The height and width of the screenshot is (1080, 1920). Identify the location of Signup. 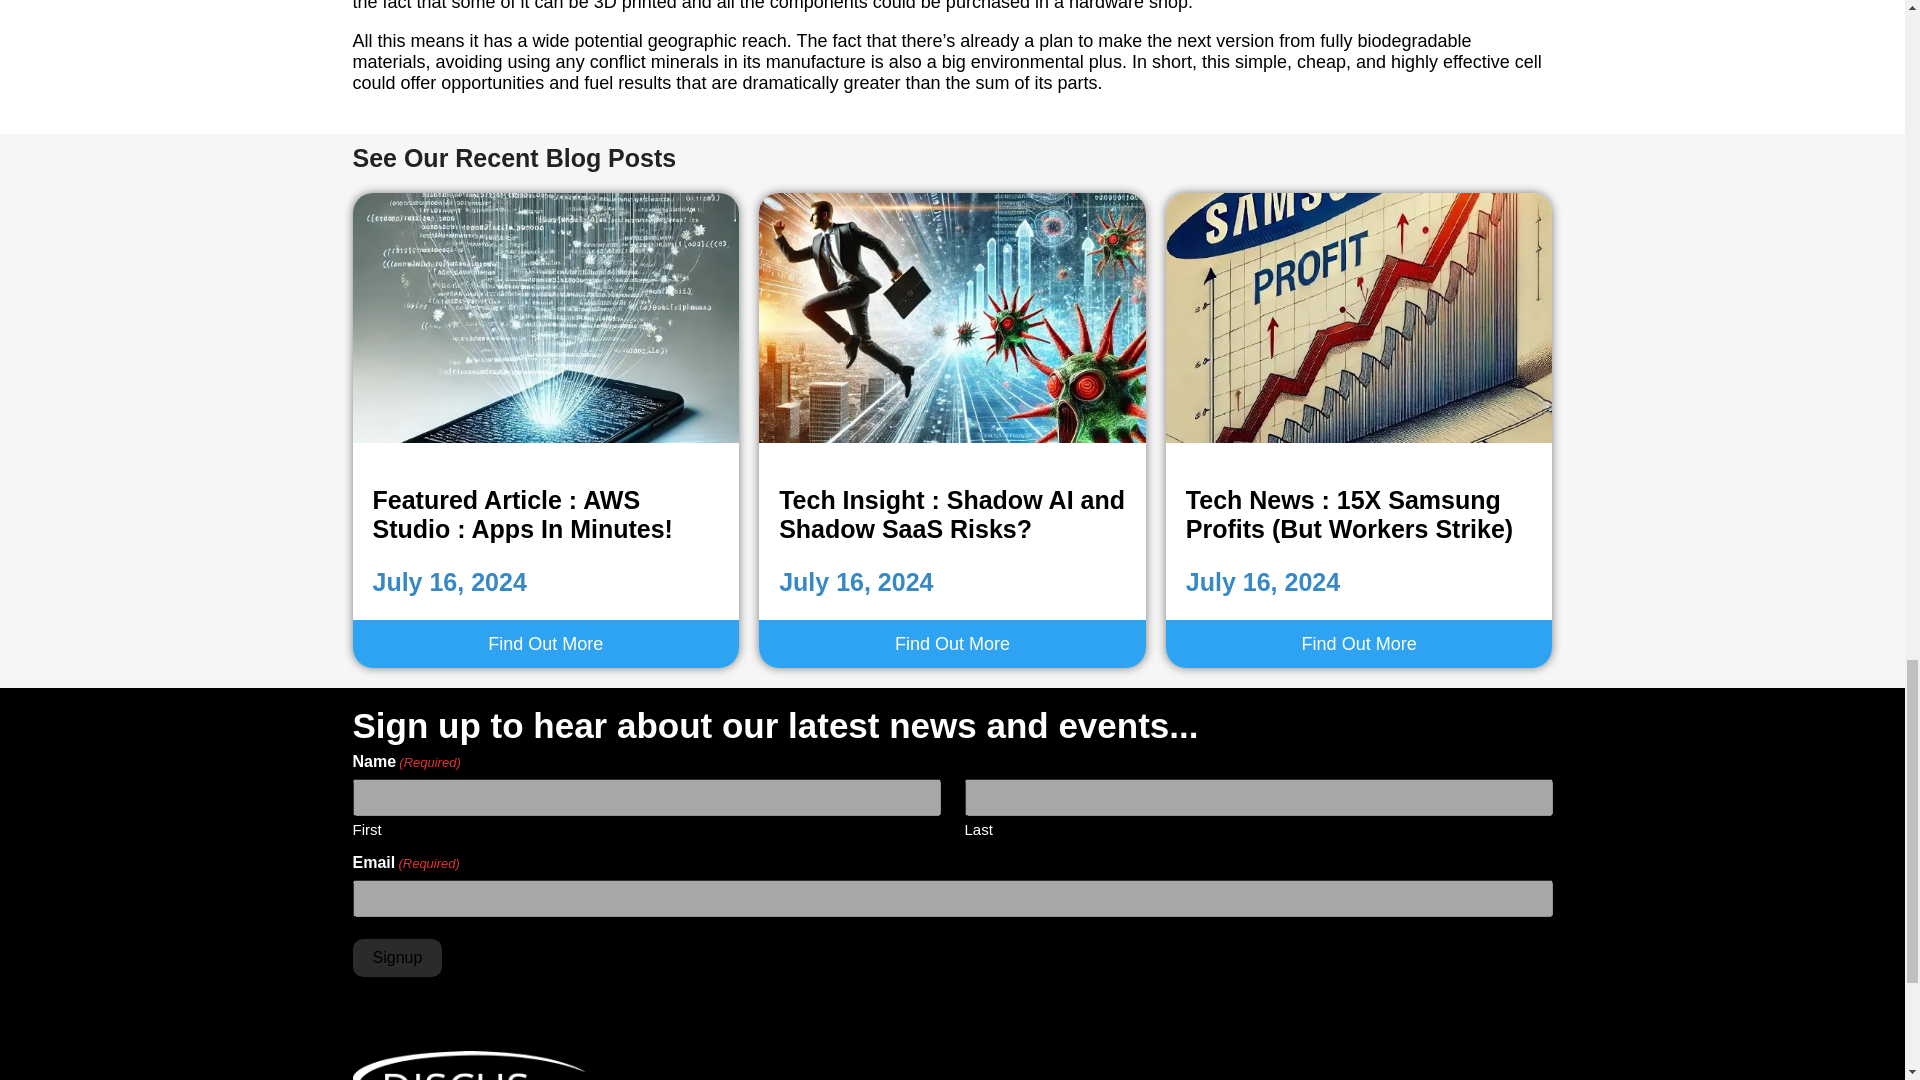
(396, 958).